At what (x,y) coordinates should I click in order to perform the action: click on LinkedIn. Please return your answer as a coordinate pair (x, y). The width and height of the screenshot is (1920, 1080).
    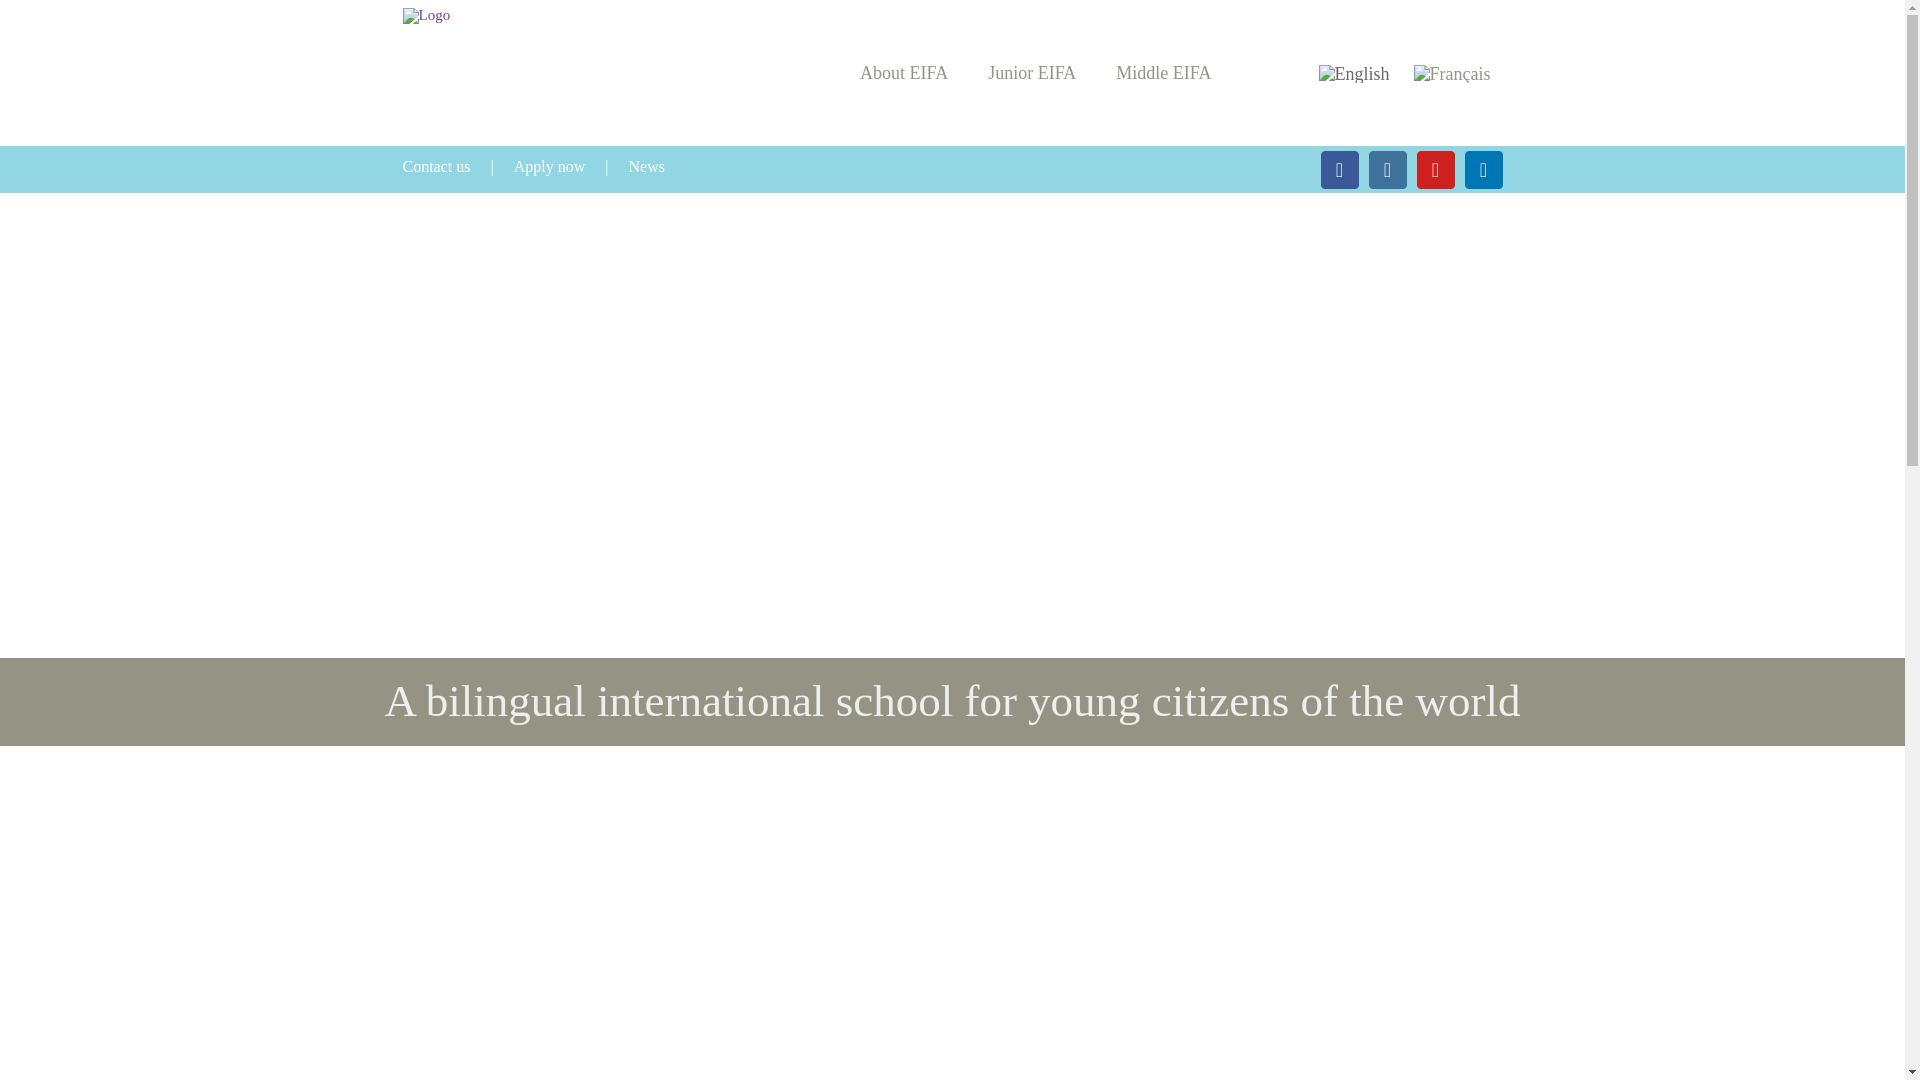
    Looking at the image, I should click on (1482, 170).